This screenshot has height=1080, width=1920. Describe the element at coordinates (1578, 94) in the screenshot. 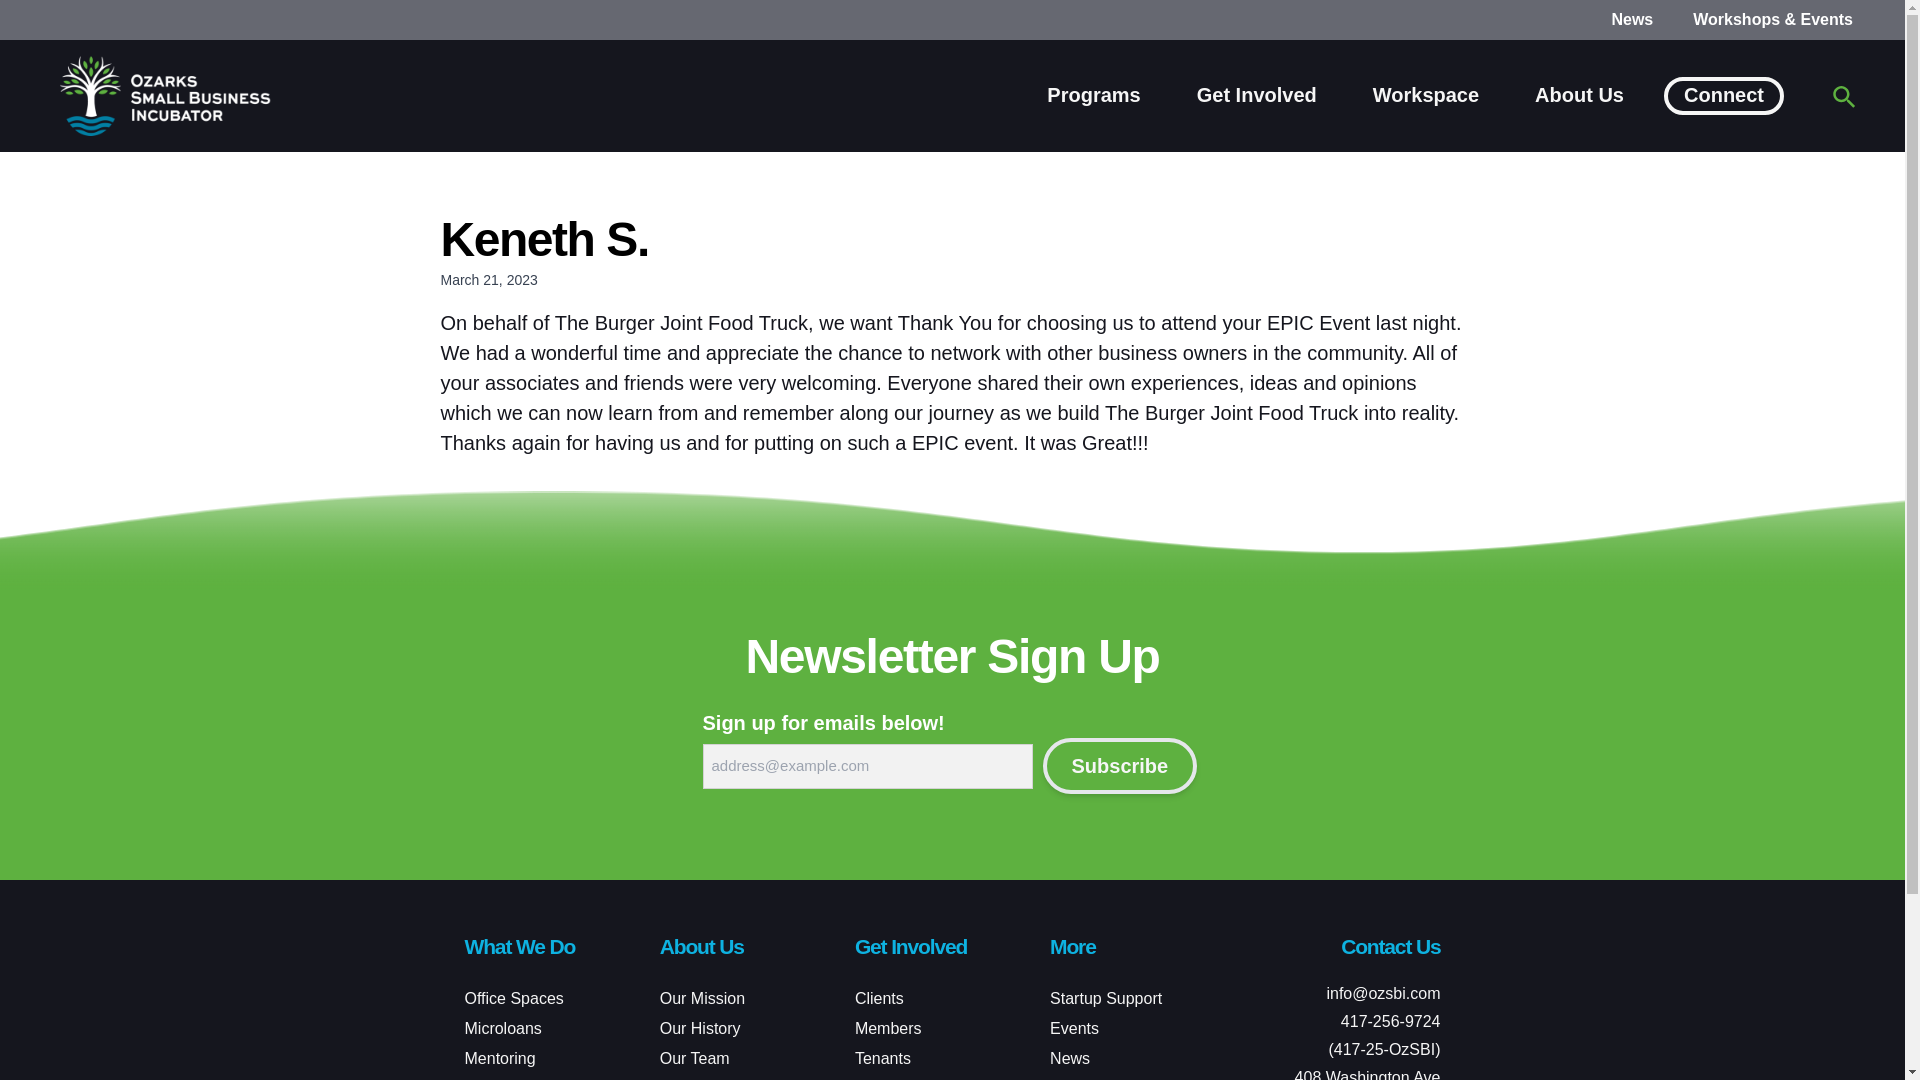

I see `About Us` at that location.